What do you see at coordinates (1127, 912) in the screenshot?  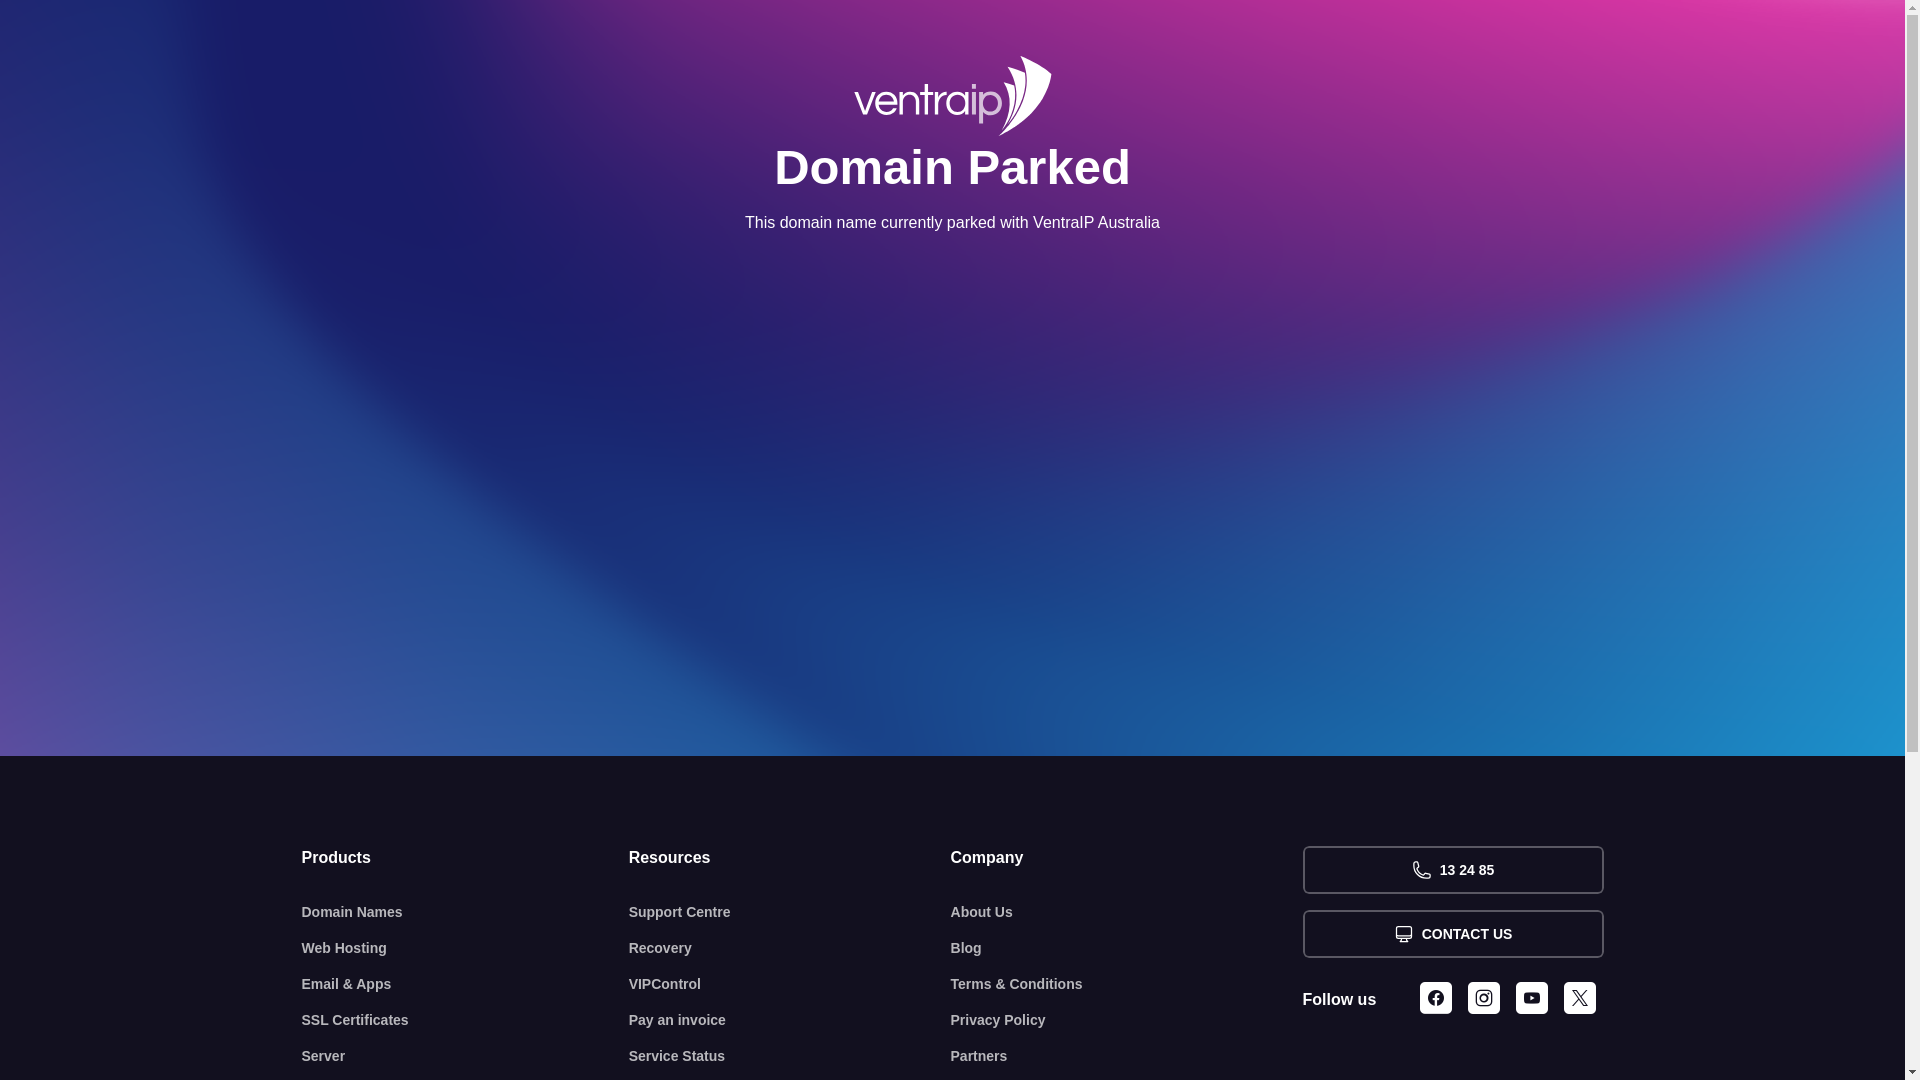 I see `About Us` at bounding box center [1127, 912].